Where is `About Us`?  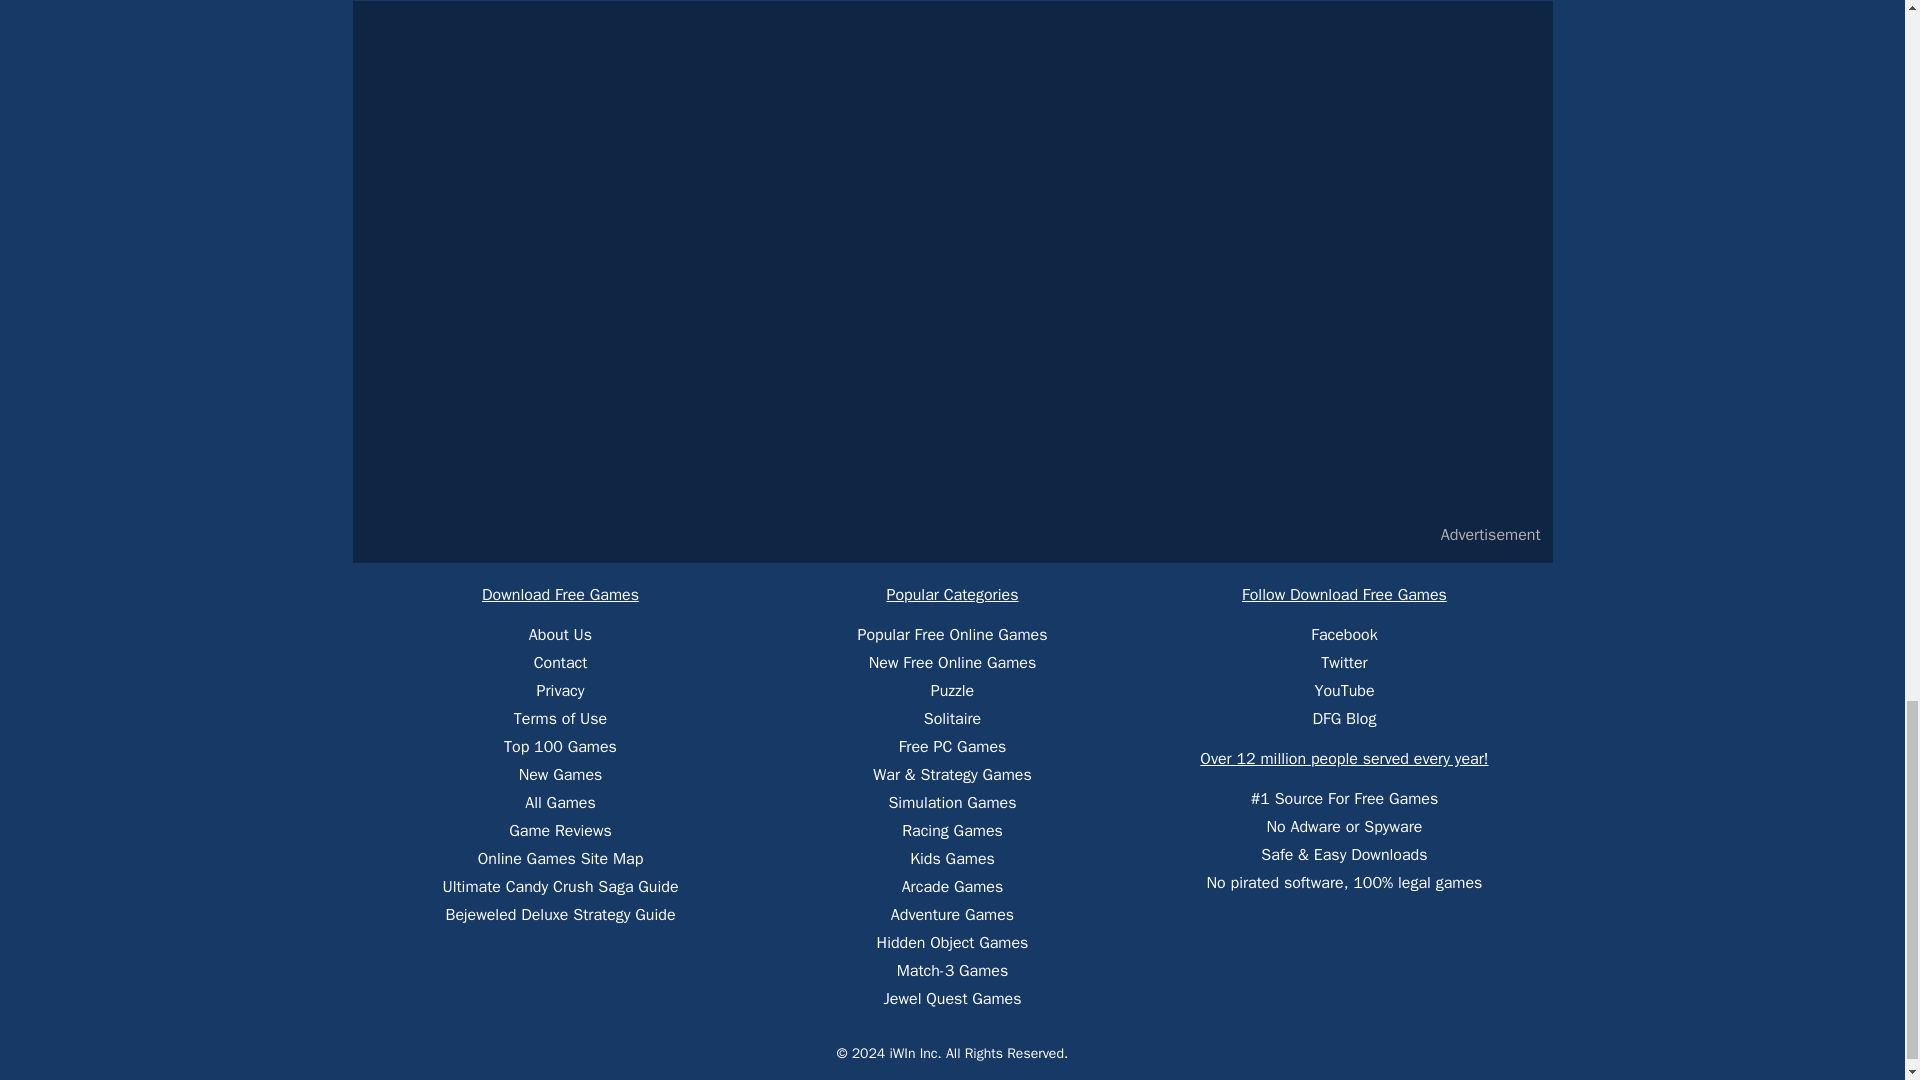 About Us is located at coordinates (560, 634).